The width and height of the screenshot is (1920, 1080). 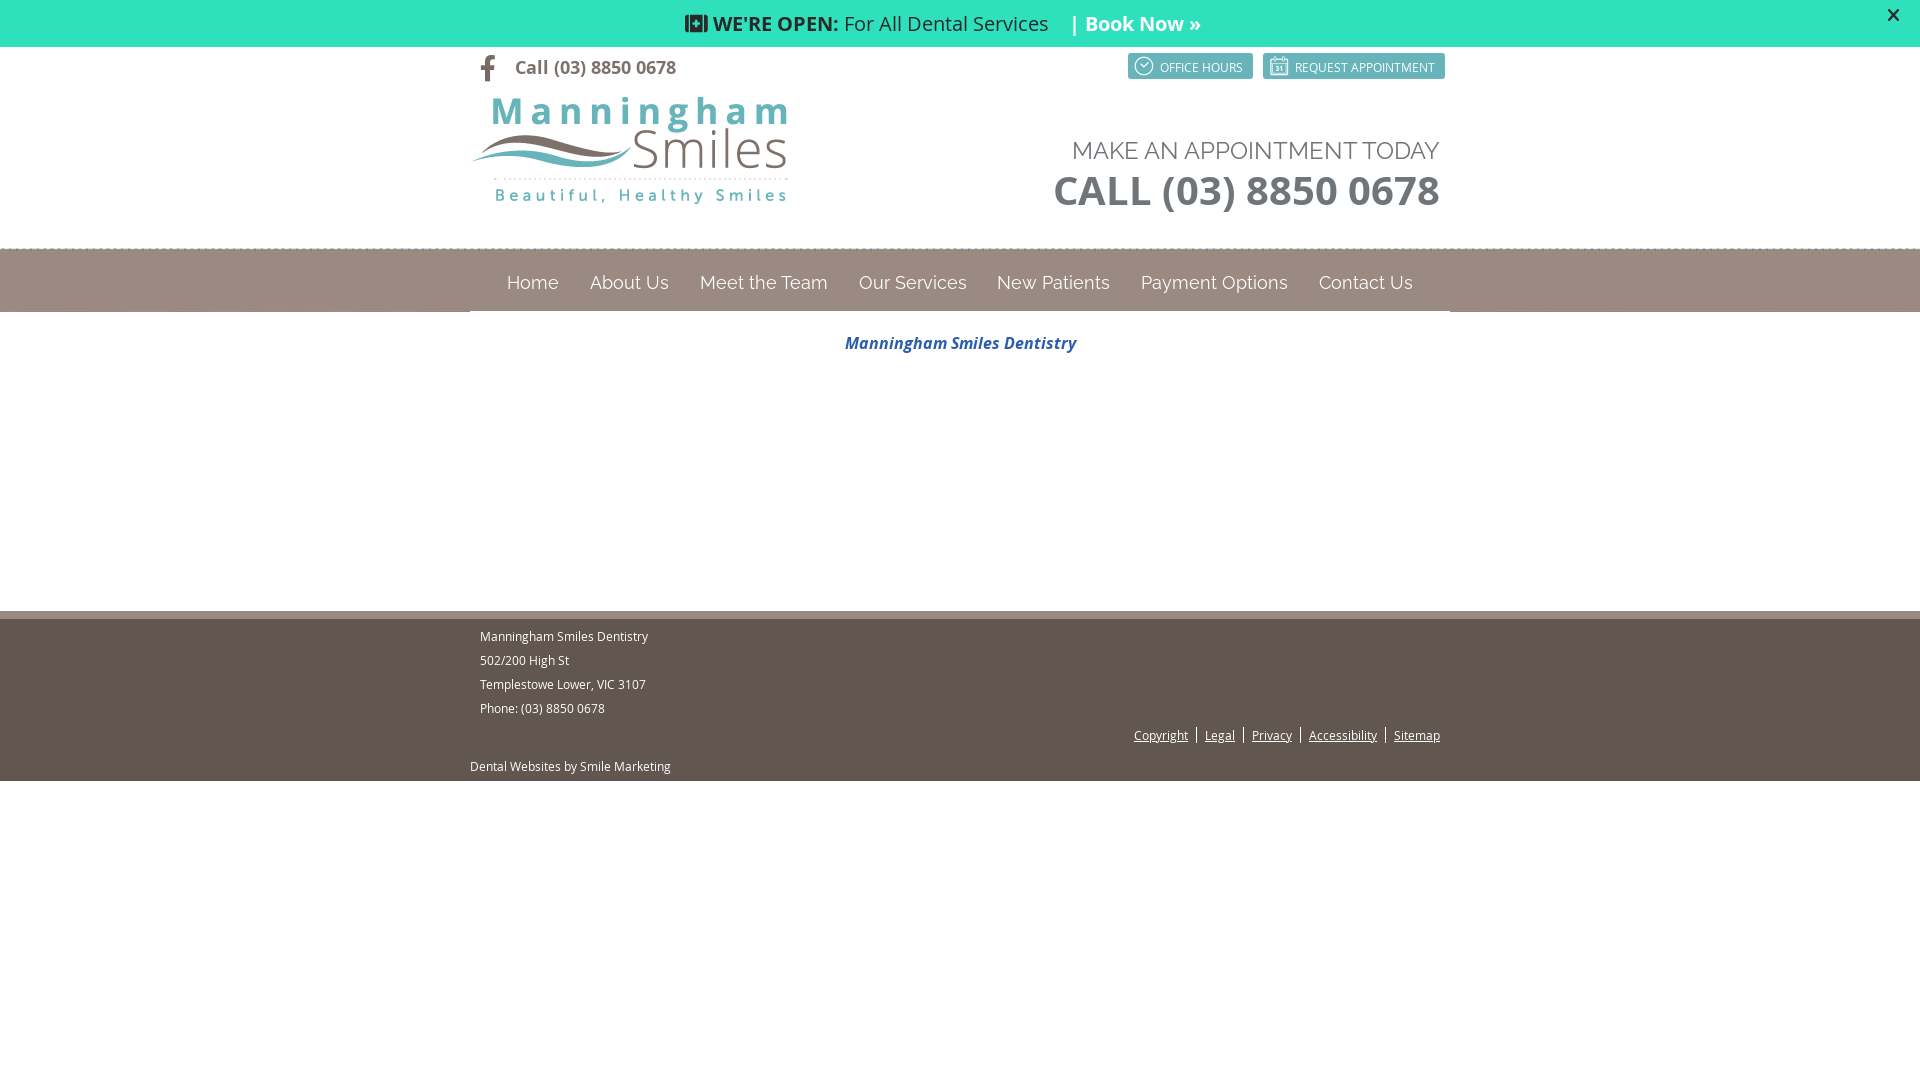 I want to click on OFFICE HOURS, so click(x=1190, y=66).